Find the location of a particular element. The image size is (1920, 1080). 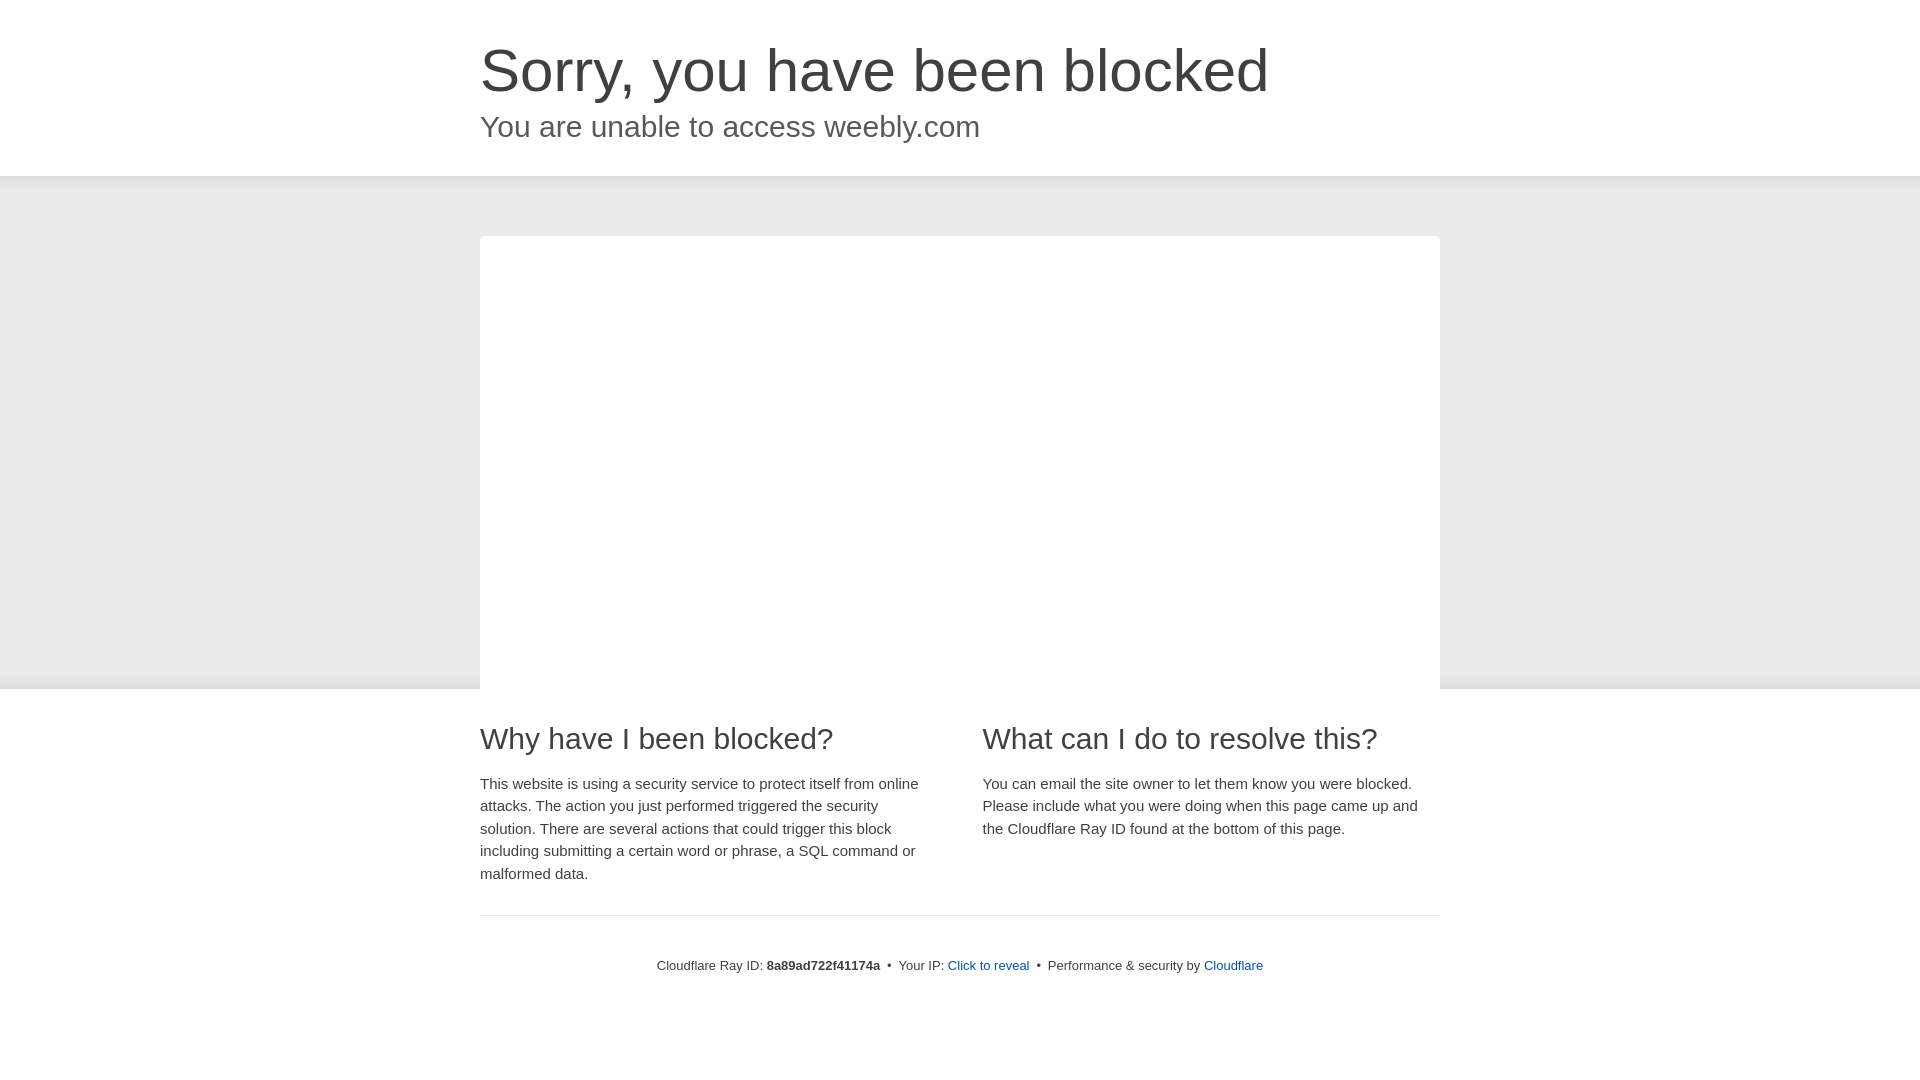

Cloudflare is located at coordinates (1233, 965).